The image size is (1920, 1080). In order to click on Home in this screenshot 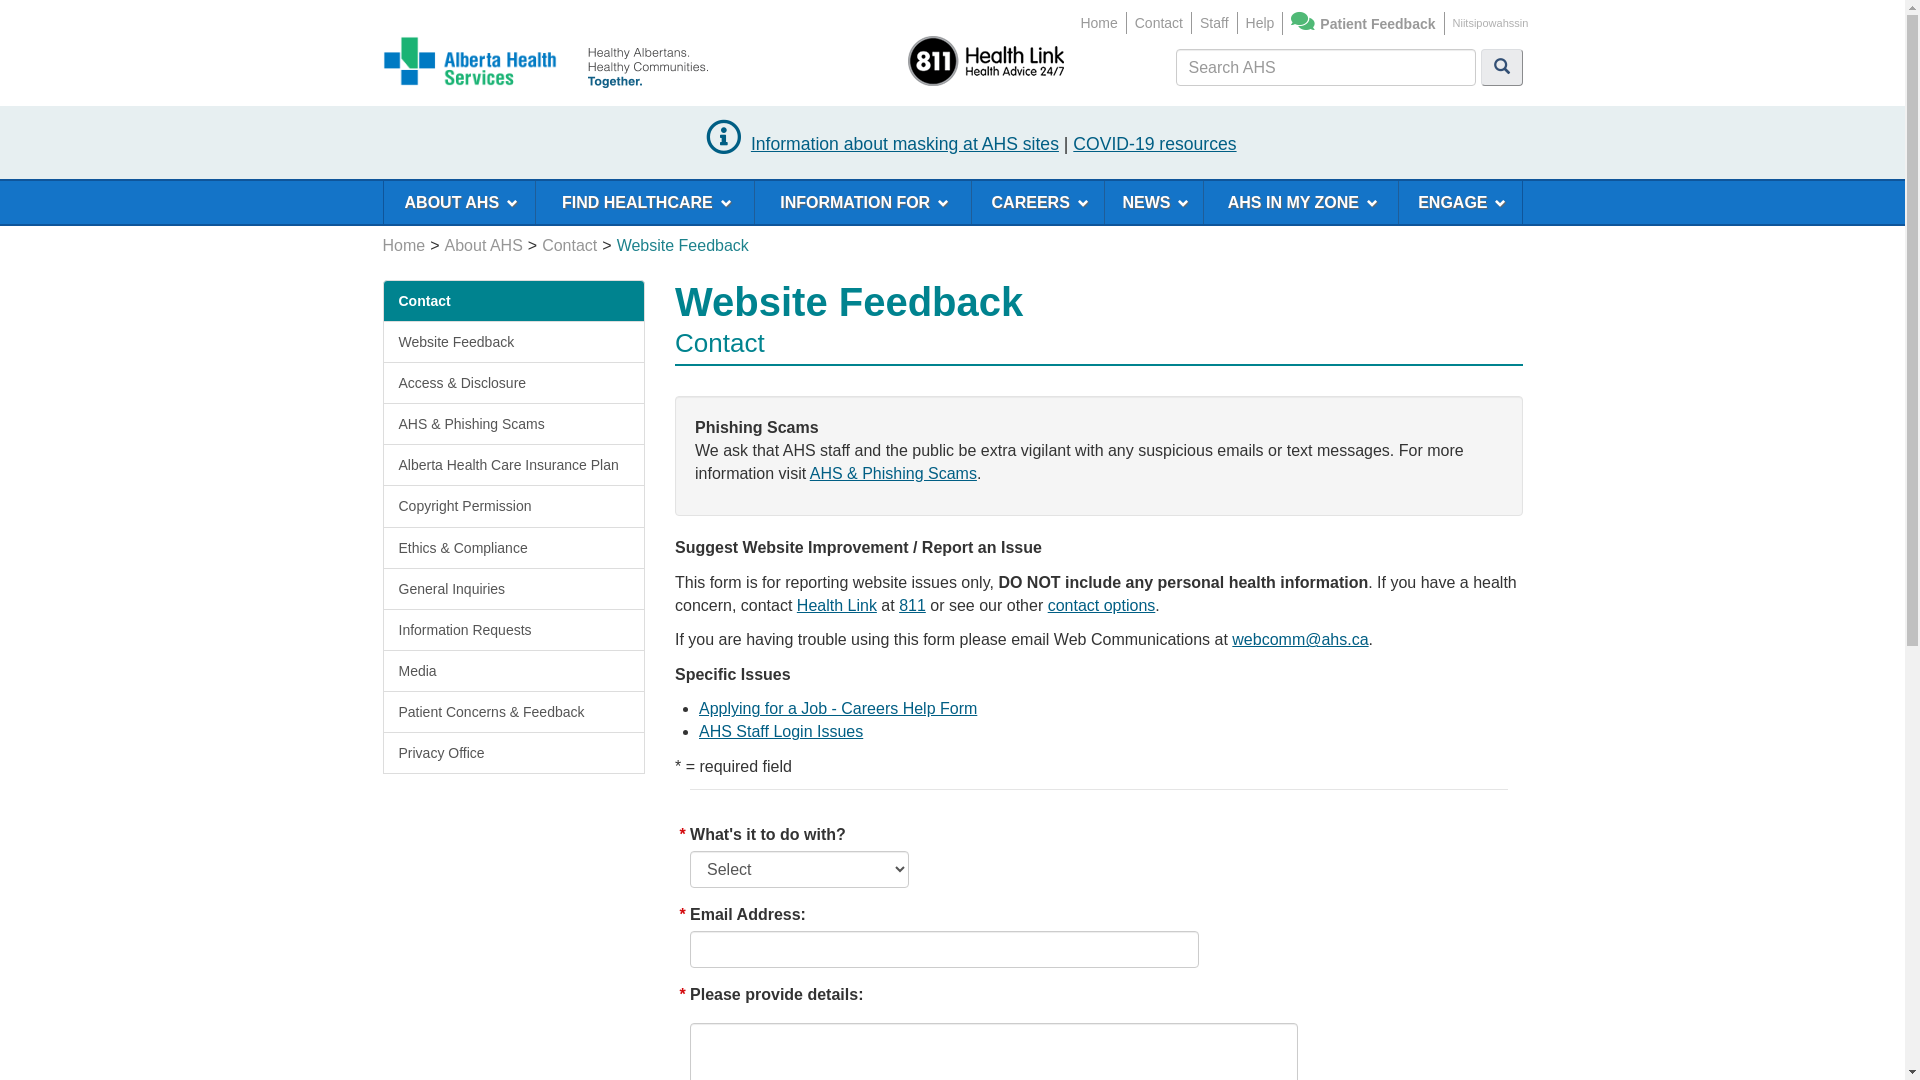, I will do `click(1098, 23)`.